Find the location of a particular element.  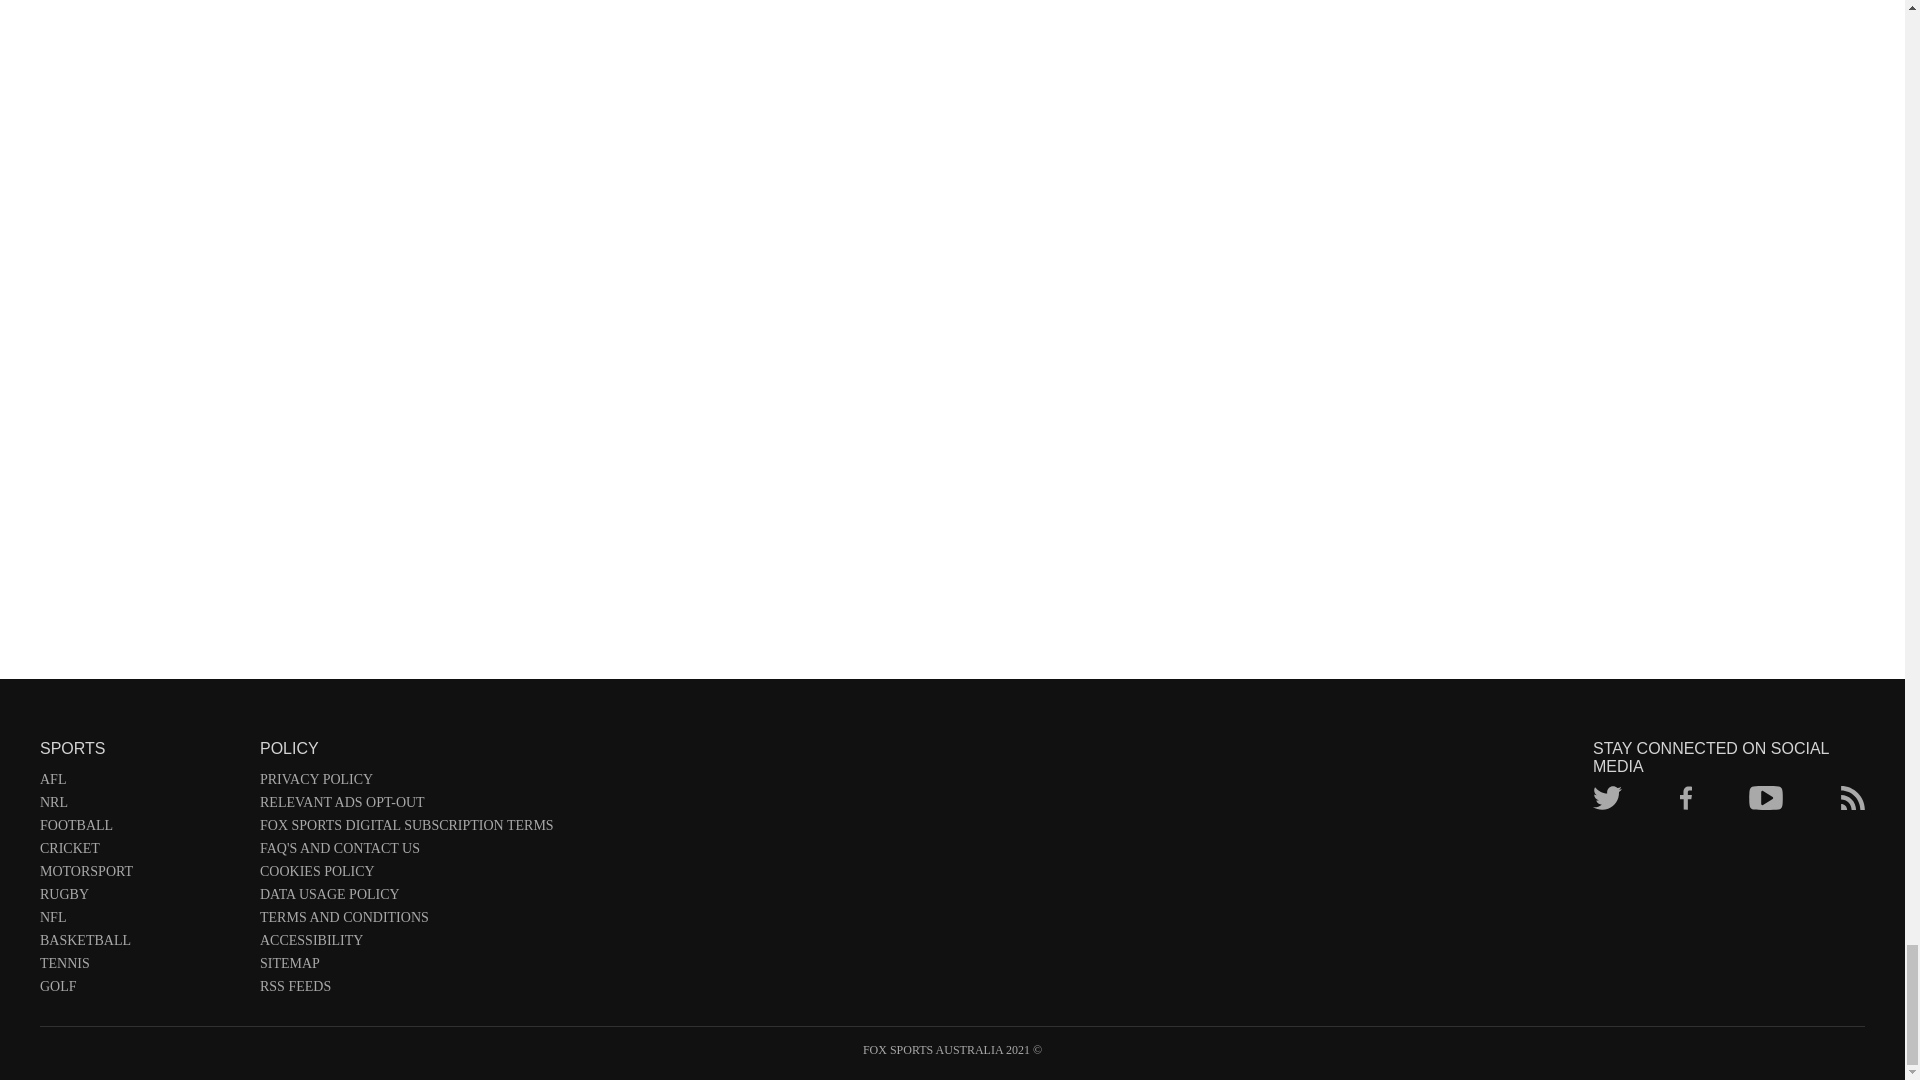

FOOTBALL is located at coordinates (140, 829).